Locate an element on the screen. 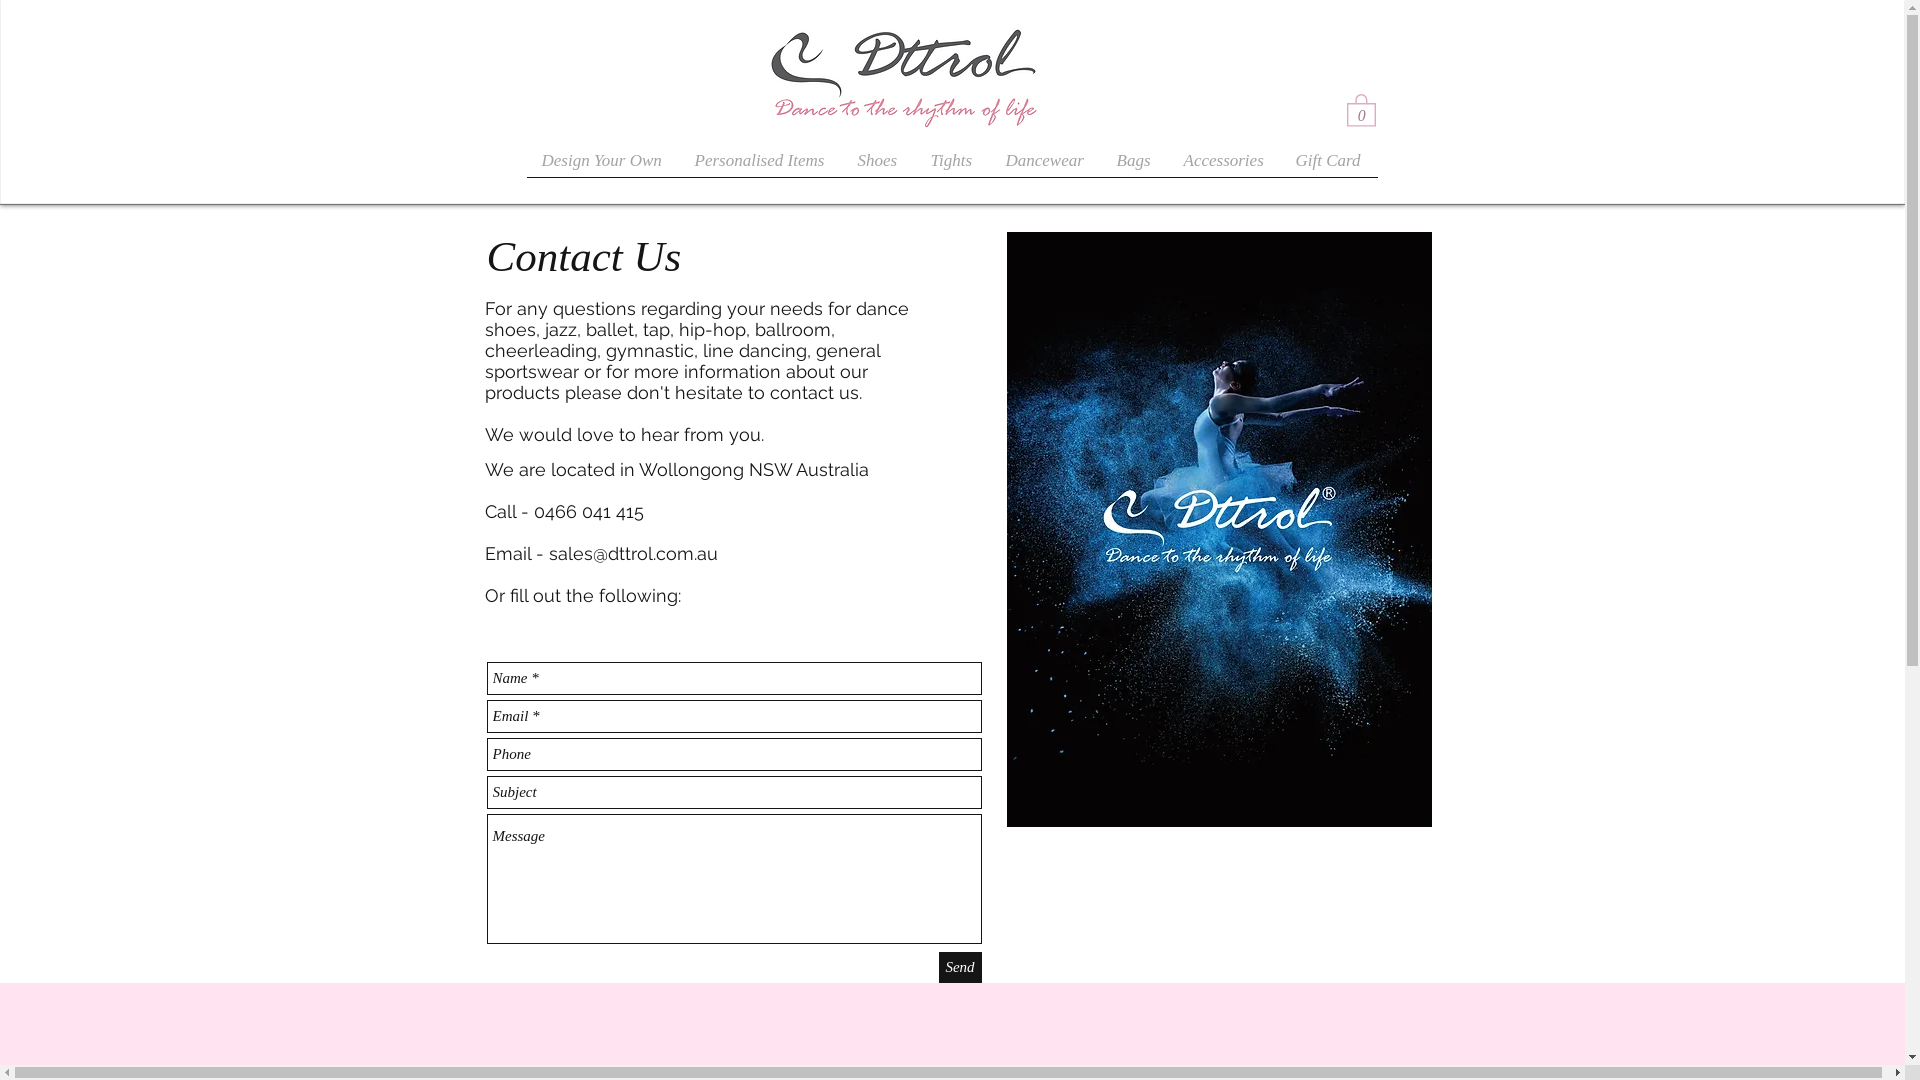 This screenshot has width=1920, height=1080. Bags is located at coordinates (1136, 167).